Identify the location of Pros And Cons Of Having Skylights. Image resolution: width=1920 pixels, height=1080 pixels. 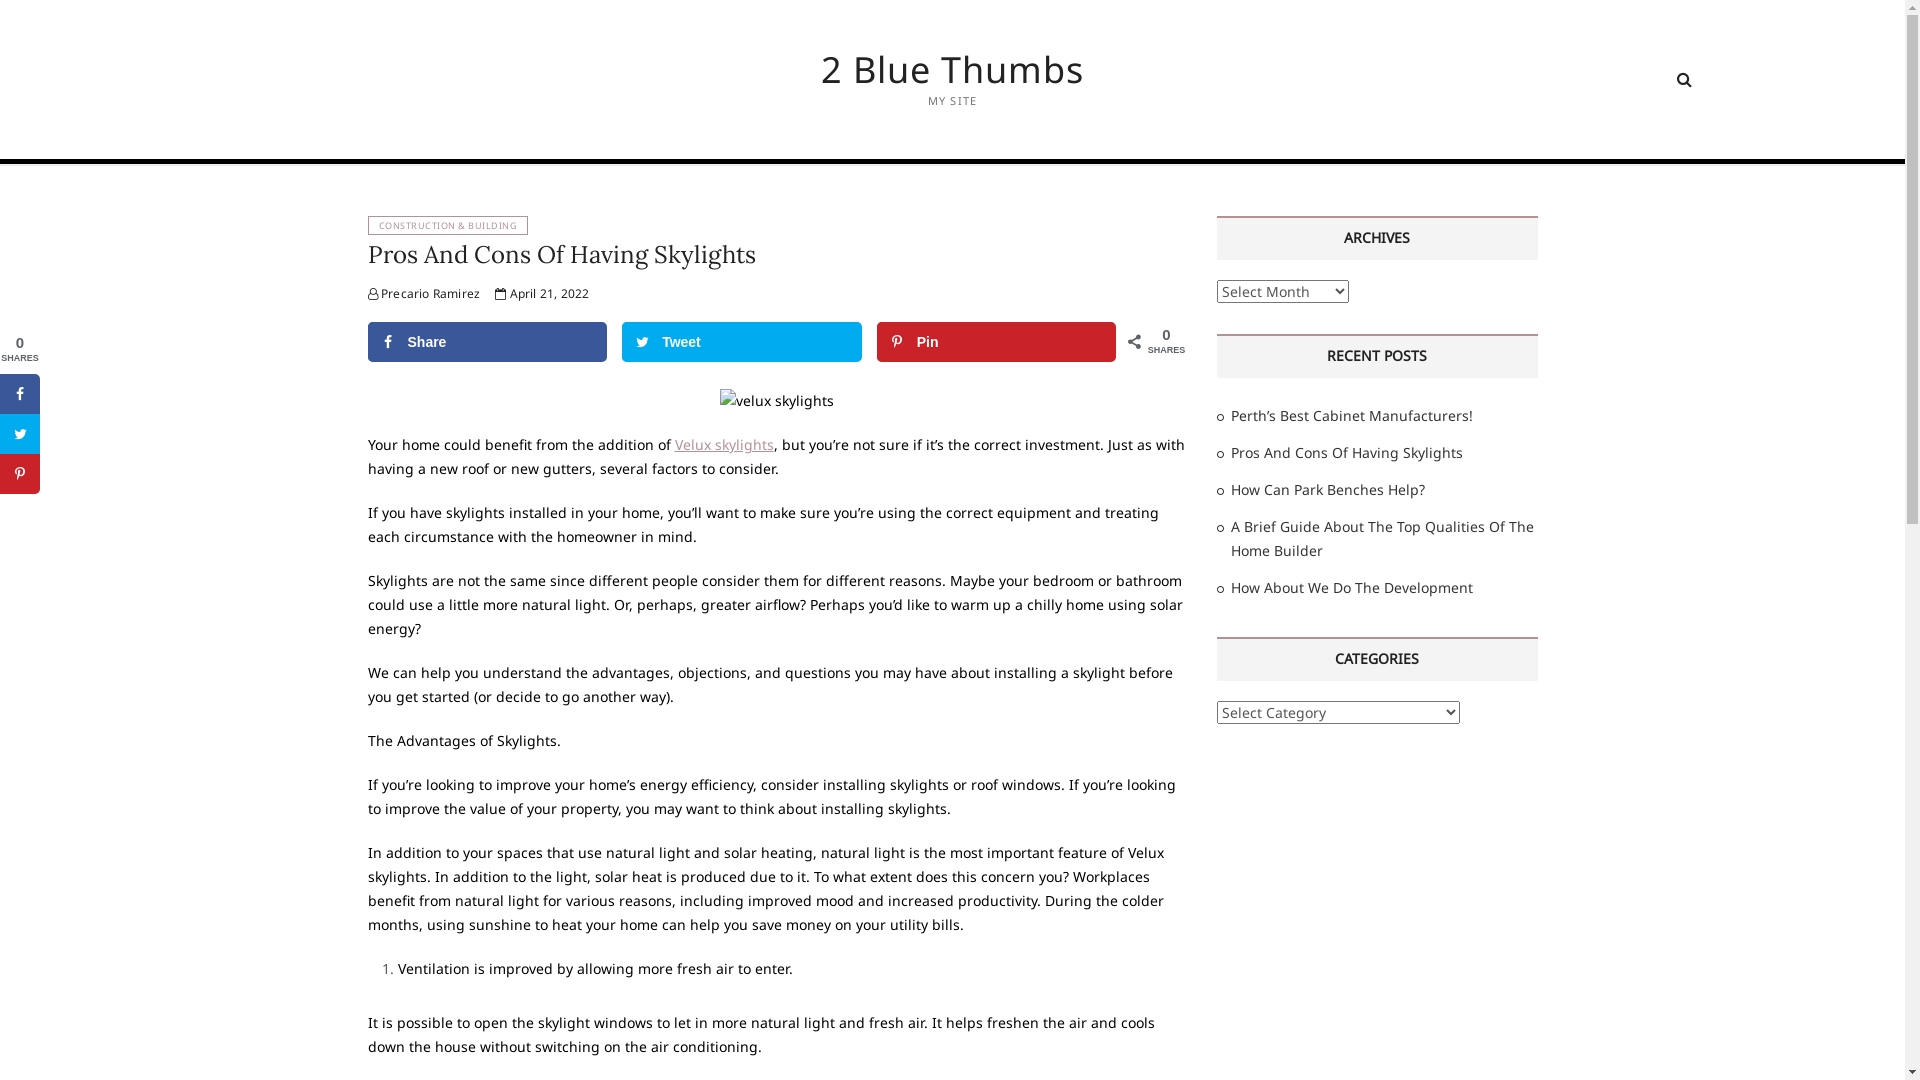
(562, 254).